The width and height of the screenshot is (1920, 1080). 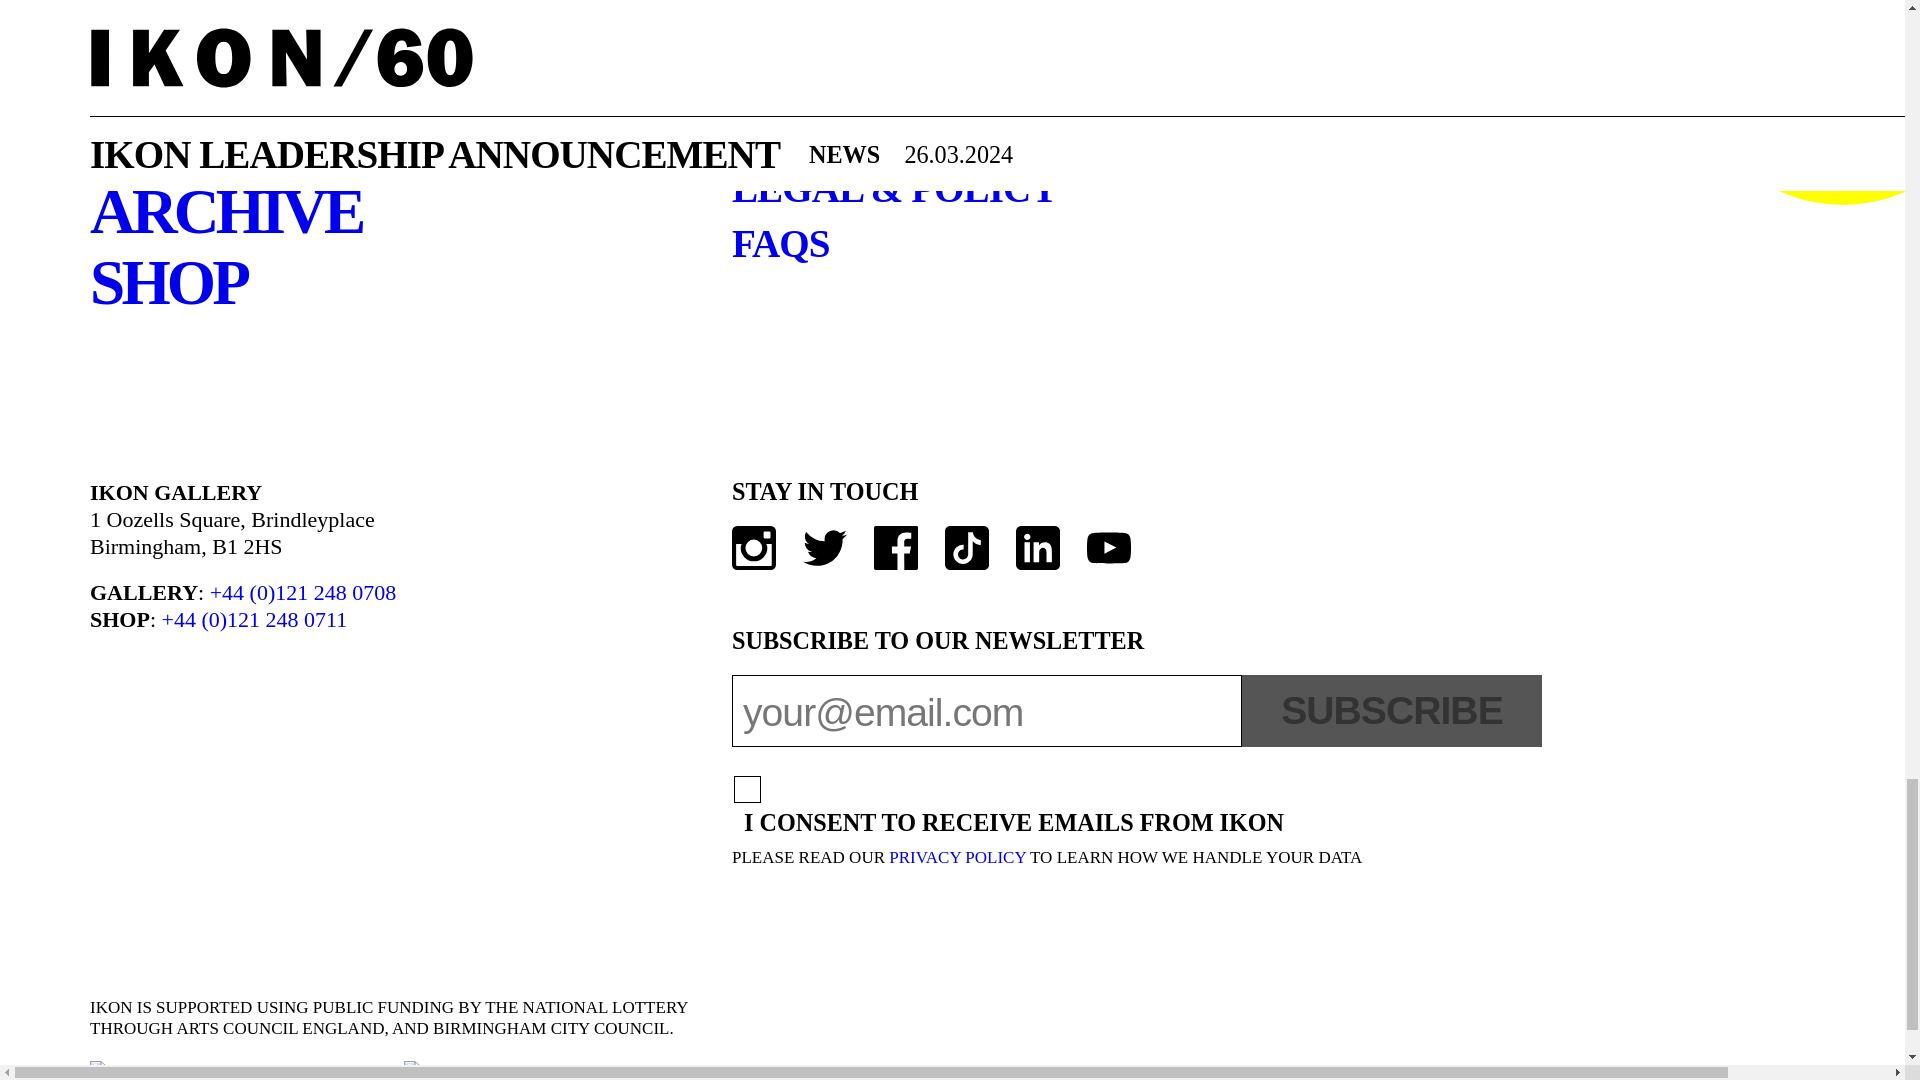 What do you see at coordinates (956, 857) in the screenshot?
I see `PRIVACY POLICY` at bounding box center [956, 857].